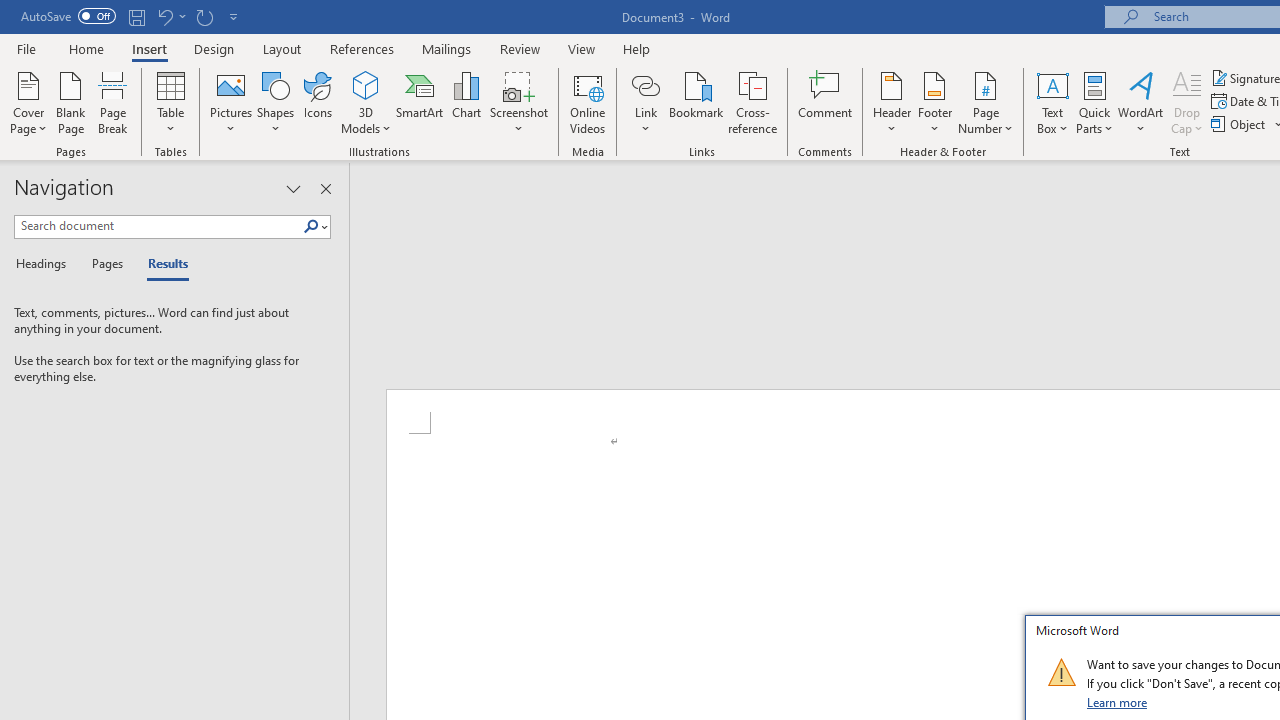 The width and height of the screenshot is (1280, 720). What do you see at coordinates (466, 102) in the screenshot?
I see `Chart...` at bounding box center [466, 102].